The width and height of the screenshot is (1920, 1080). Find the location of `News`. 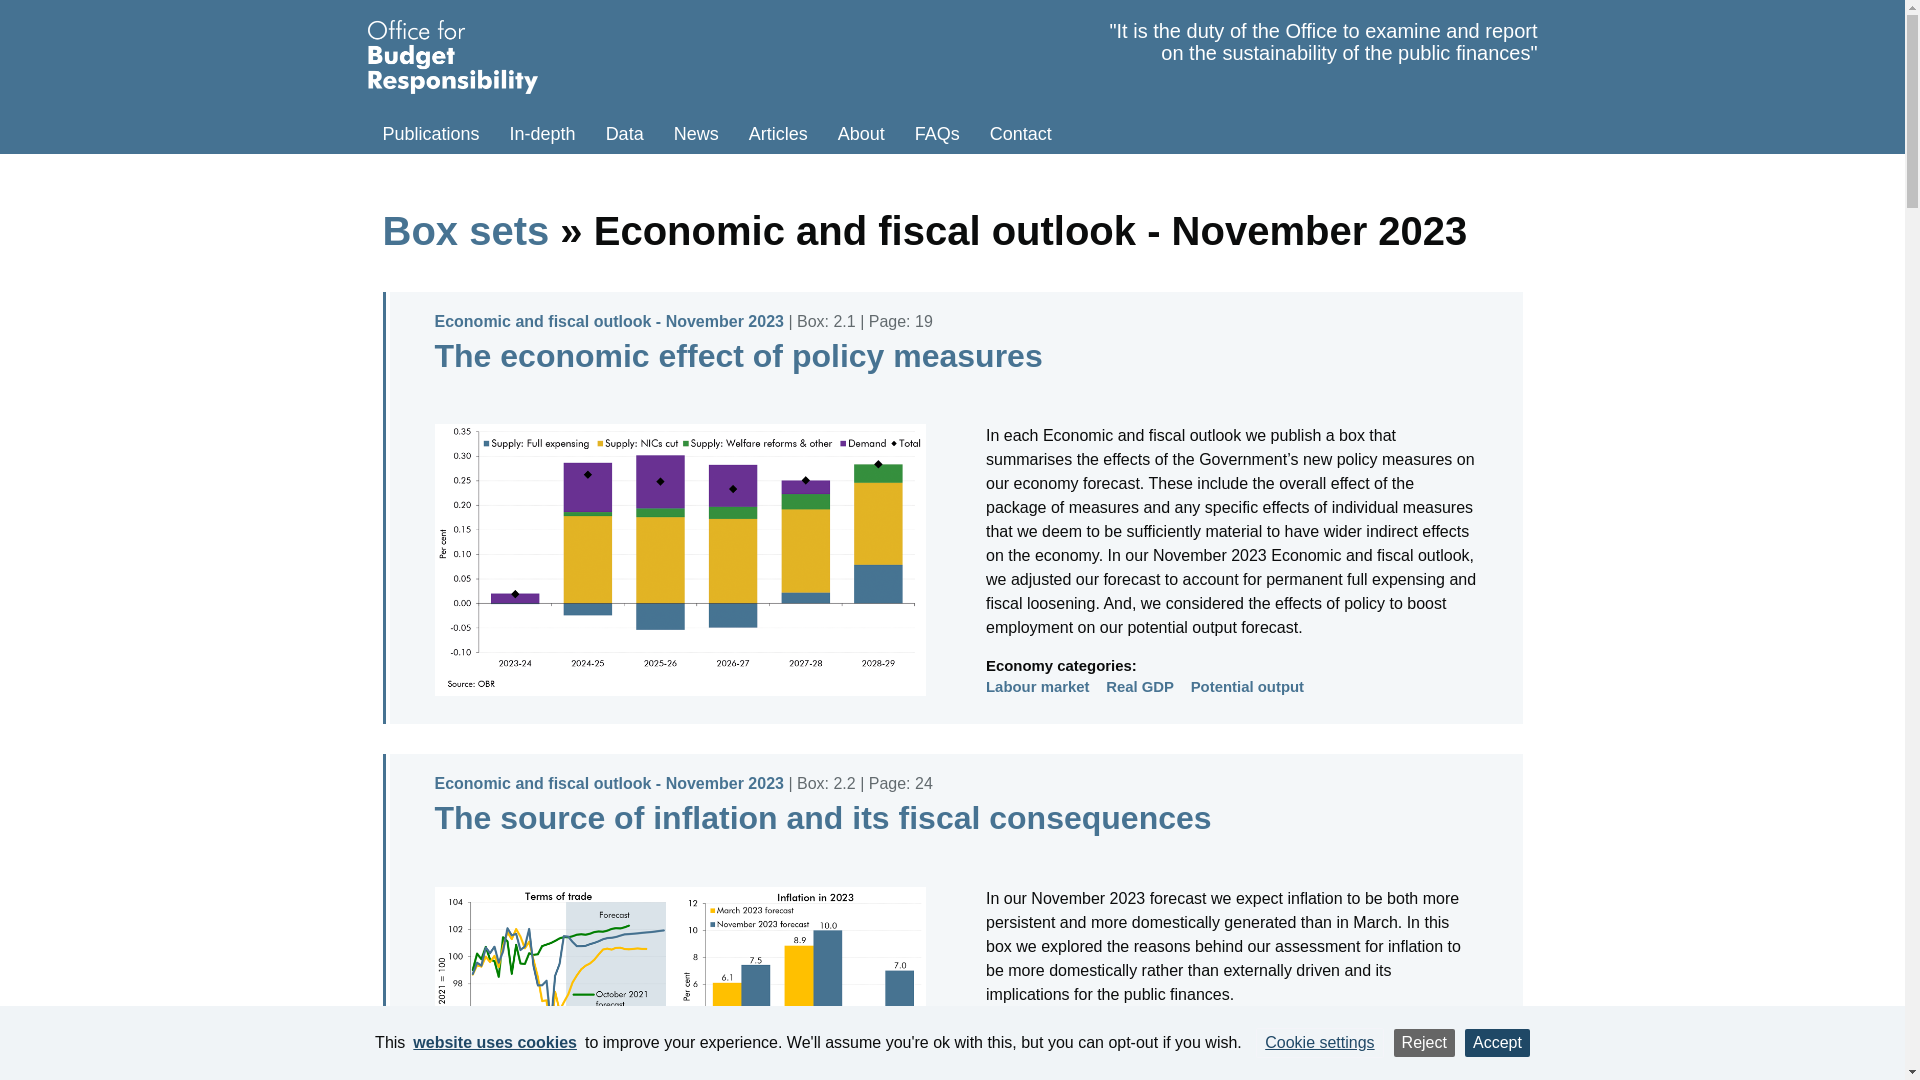

News is located at coordinates (696, 134).